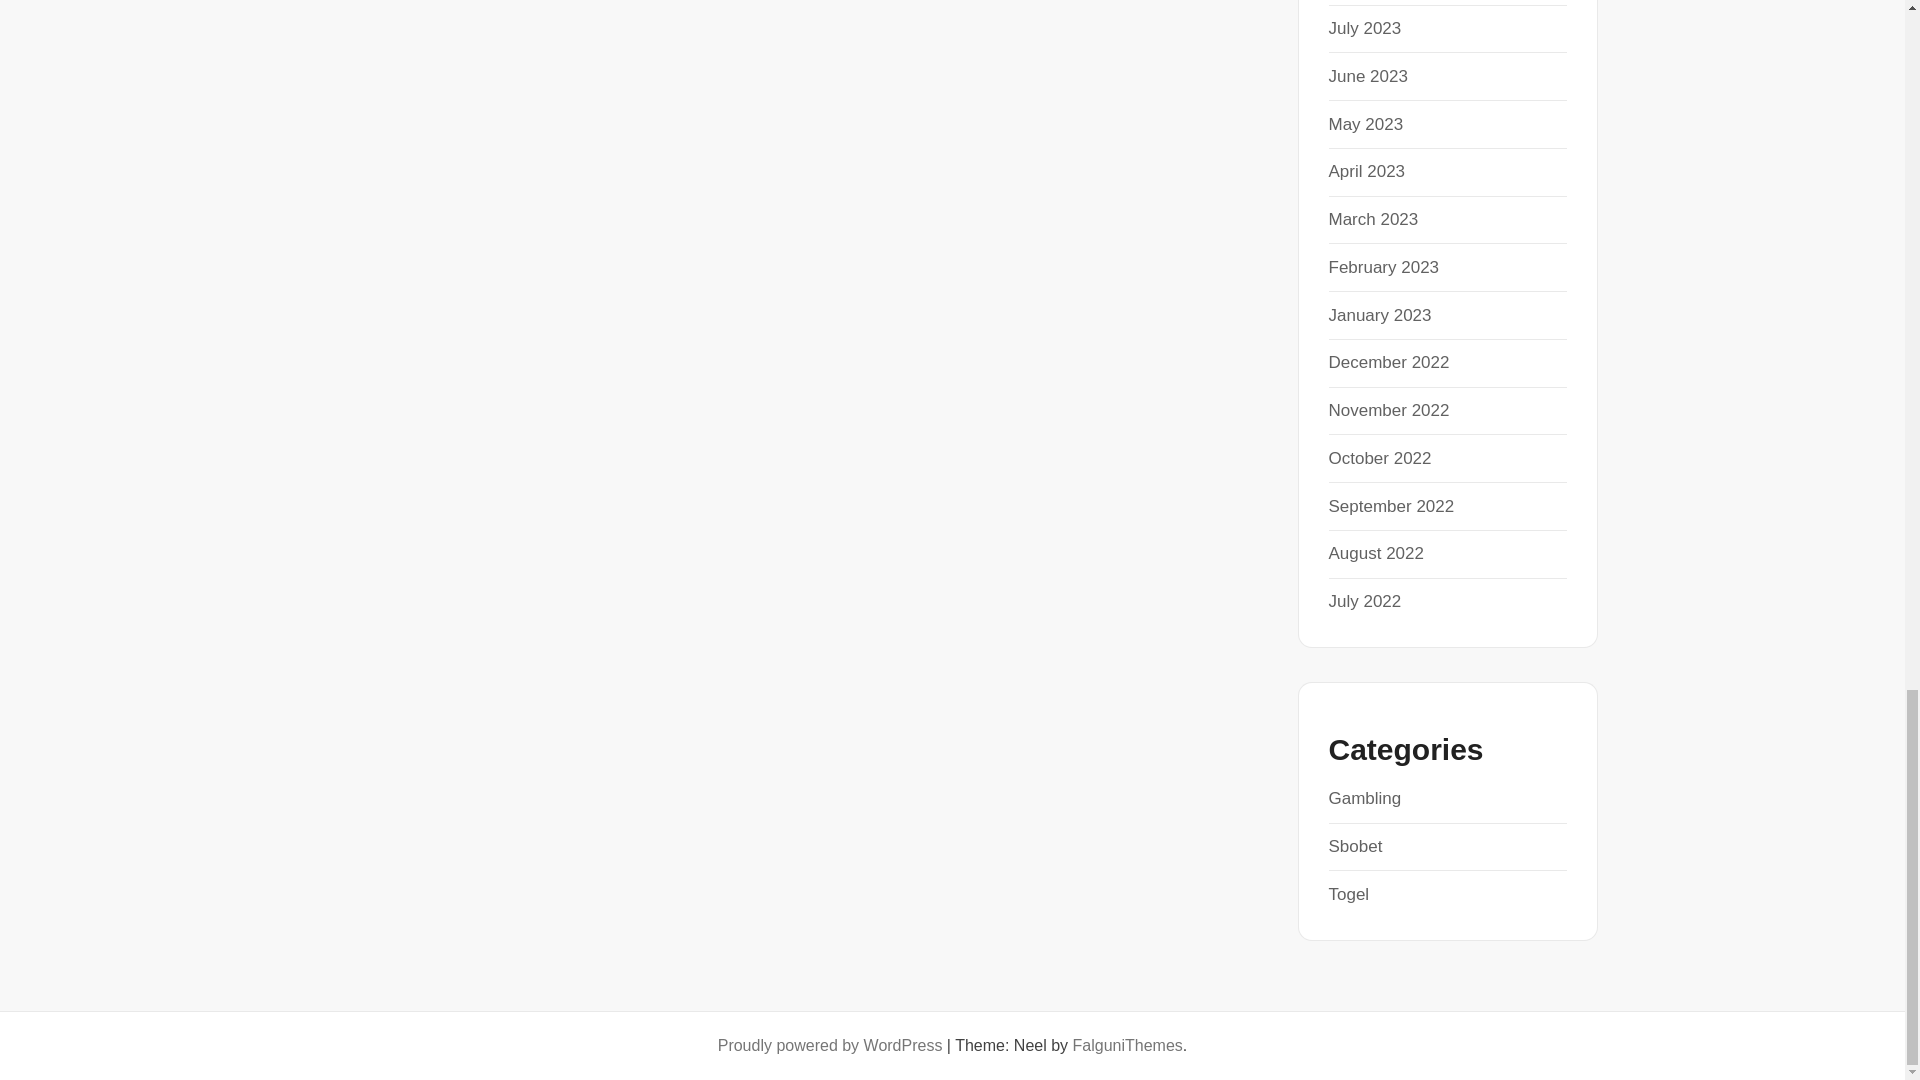  Describe the element at coordinates (1366, 124) in the screenshot. I see `May 2023` at that location.